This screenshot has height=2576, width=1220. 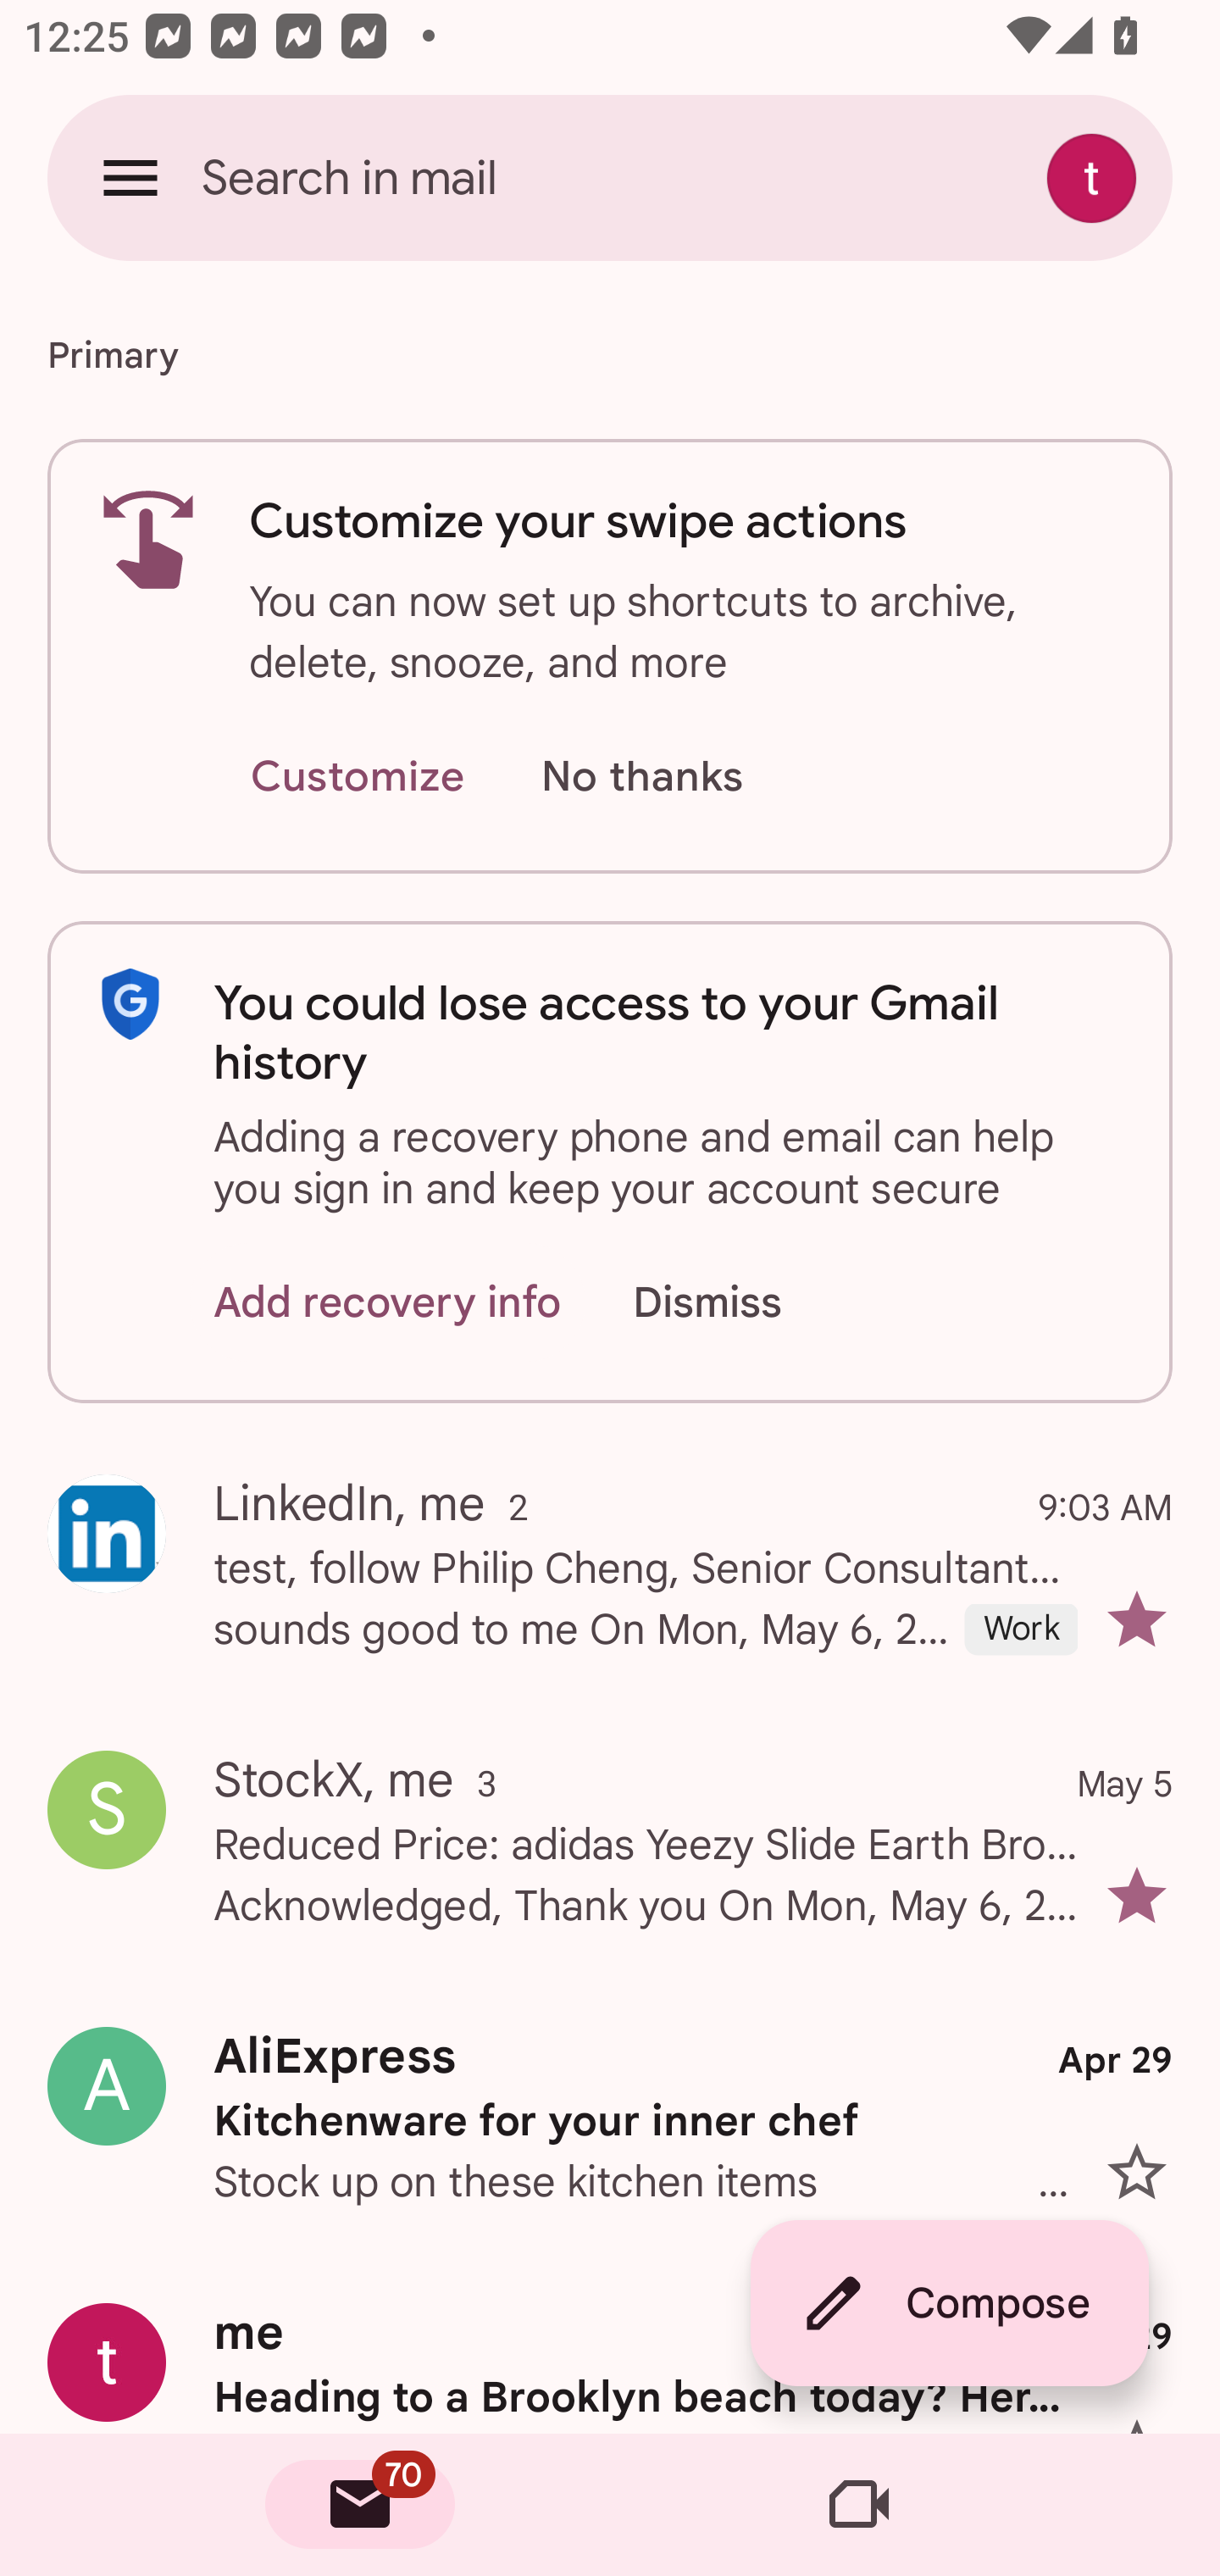 What do you see at coordinates (357, 778) in the screenshot?
I see `Customize` at bounding box center [357, 778].